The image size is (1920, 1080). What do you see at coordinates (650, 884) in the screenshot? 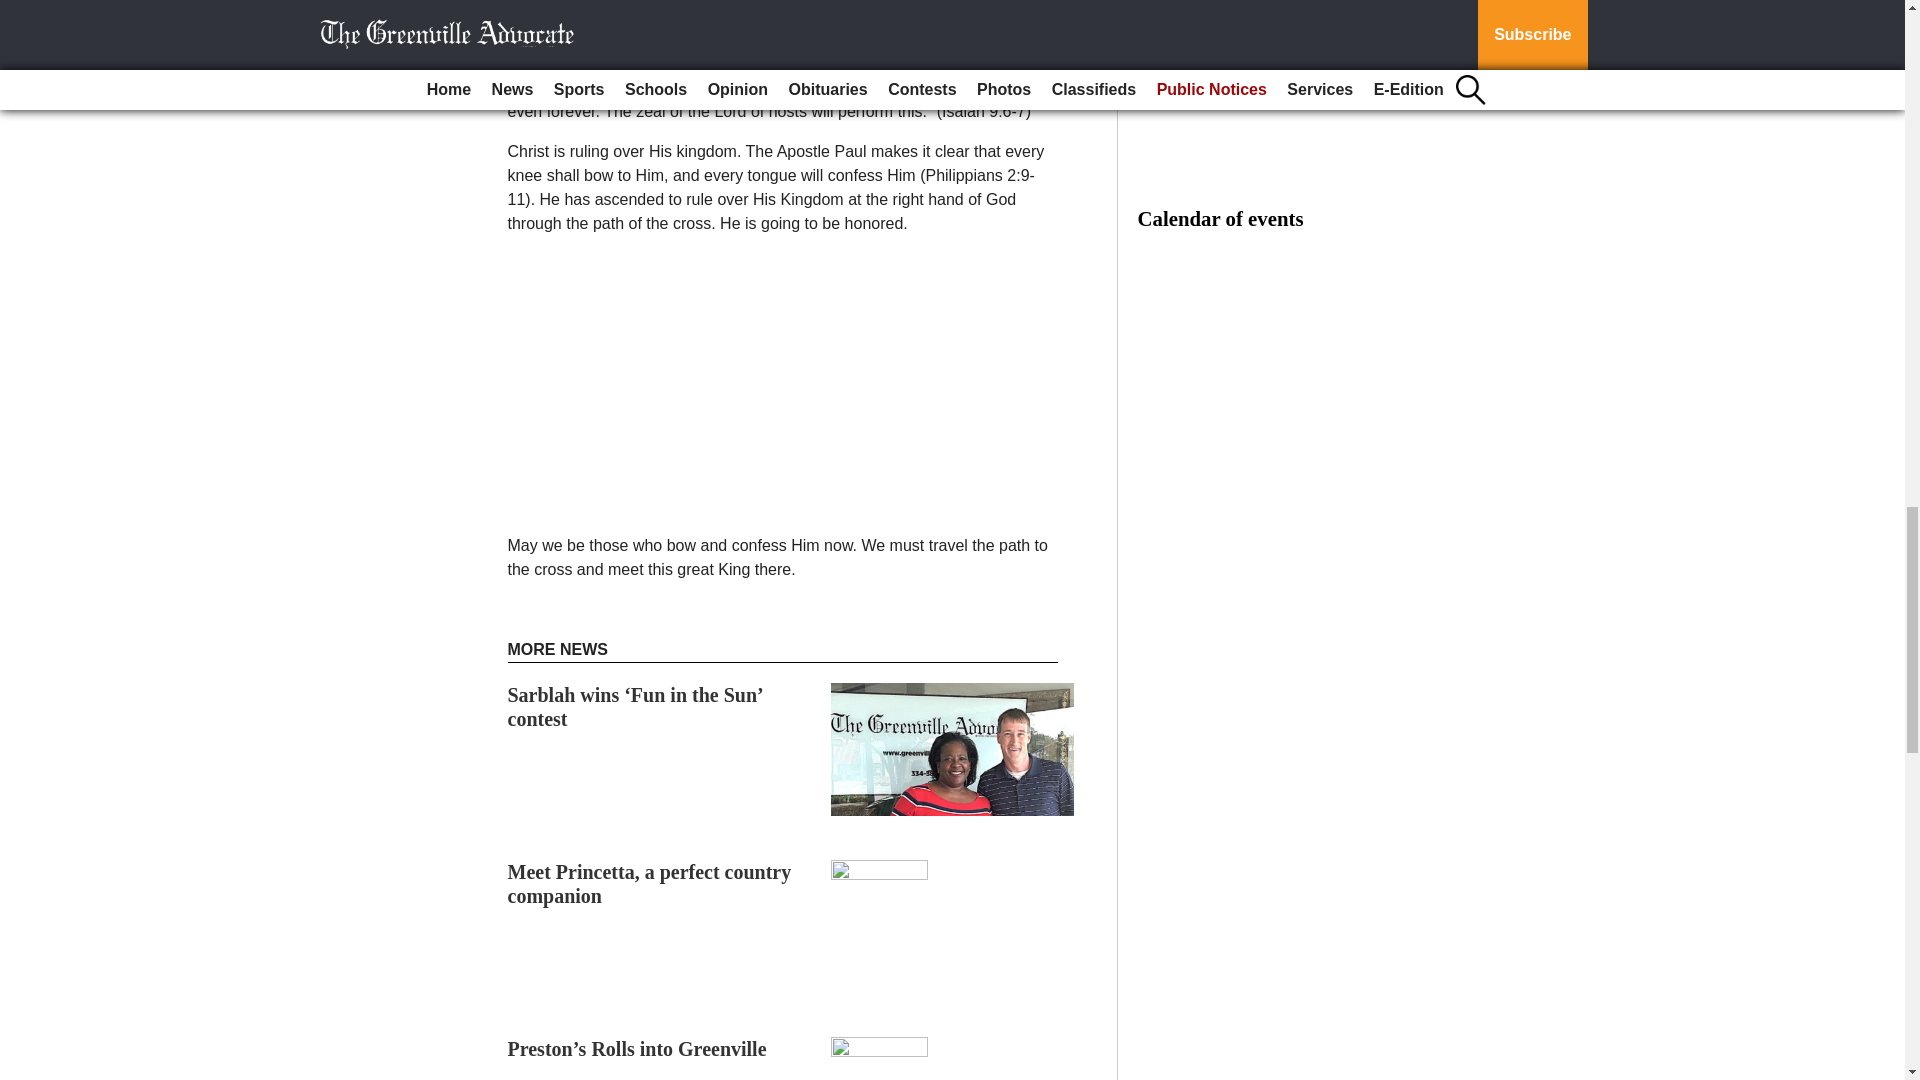
I see `Meet Princetta, a perfect country companion` at bounding box center [650, 884].